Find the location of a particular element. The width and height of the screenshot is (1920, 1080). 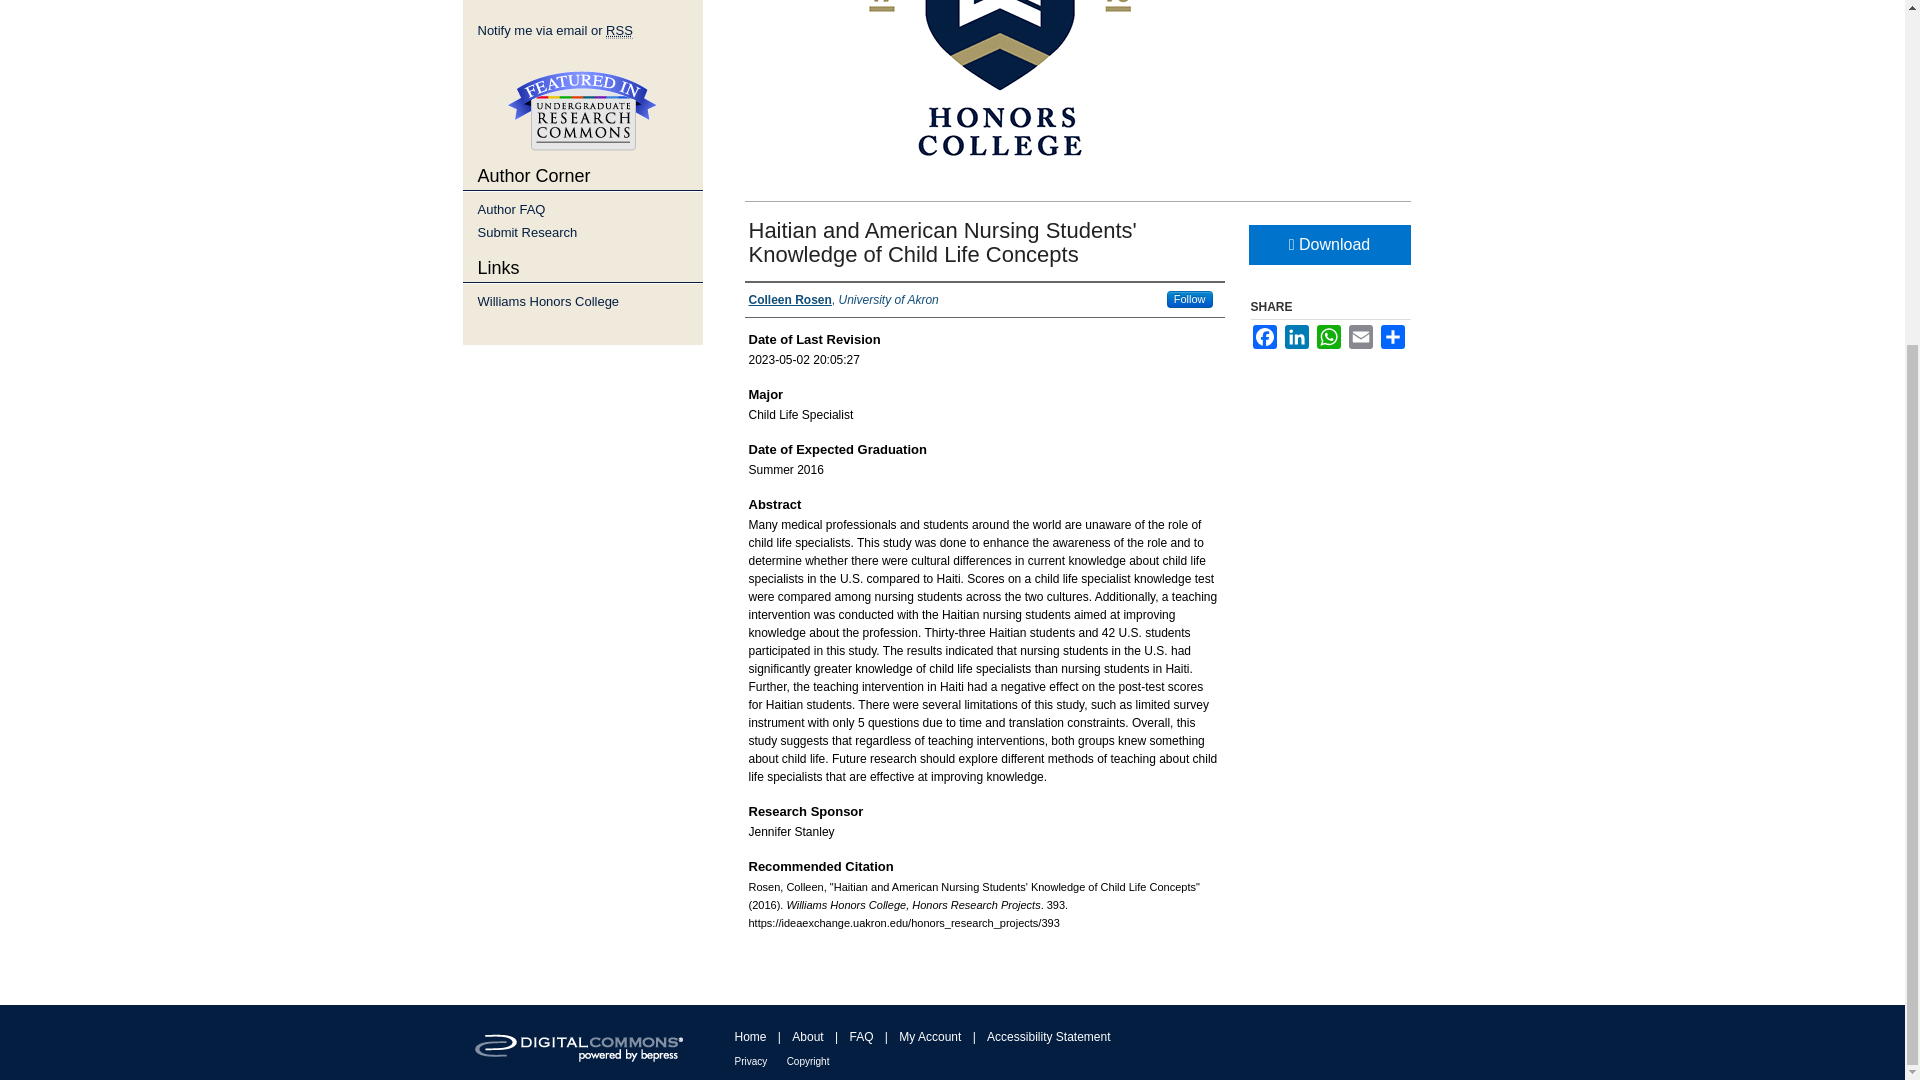

Follow is located at coordinates (1190, 298).